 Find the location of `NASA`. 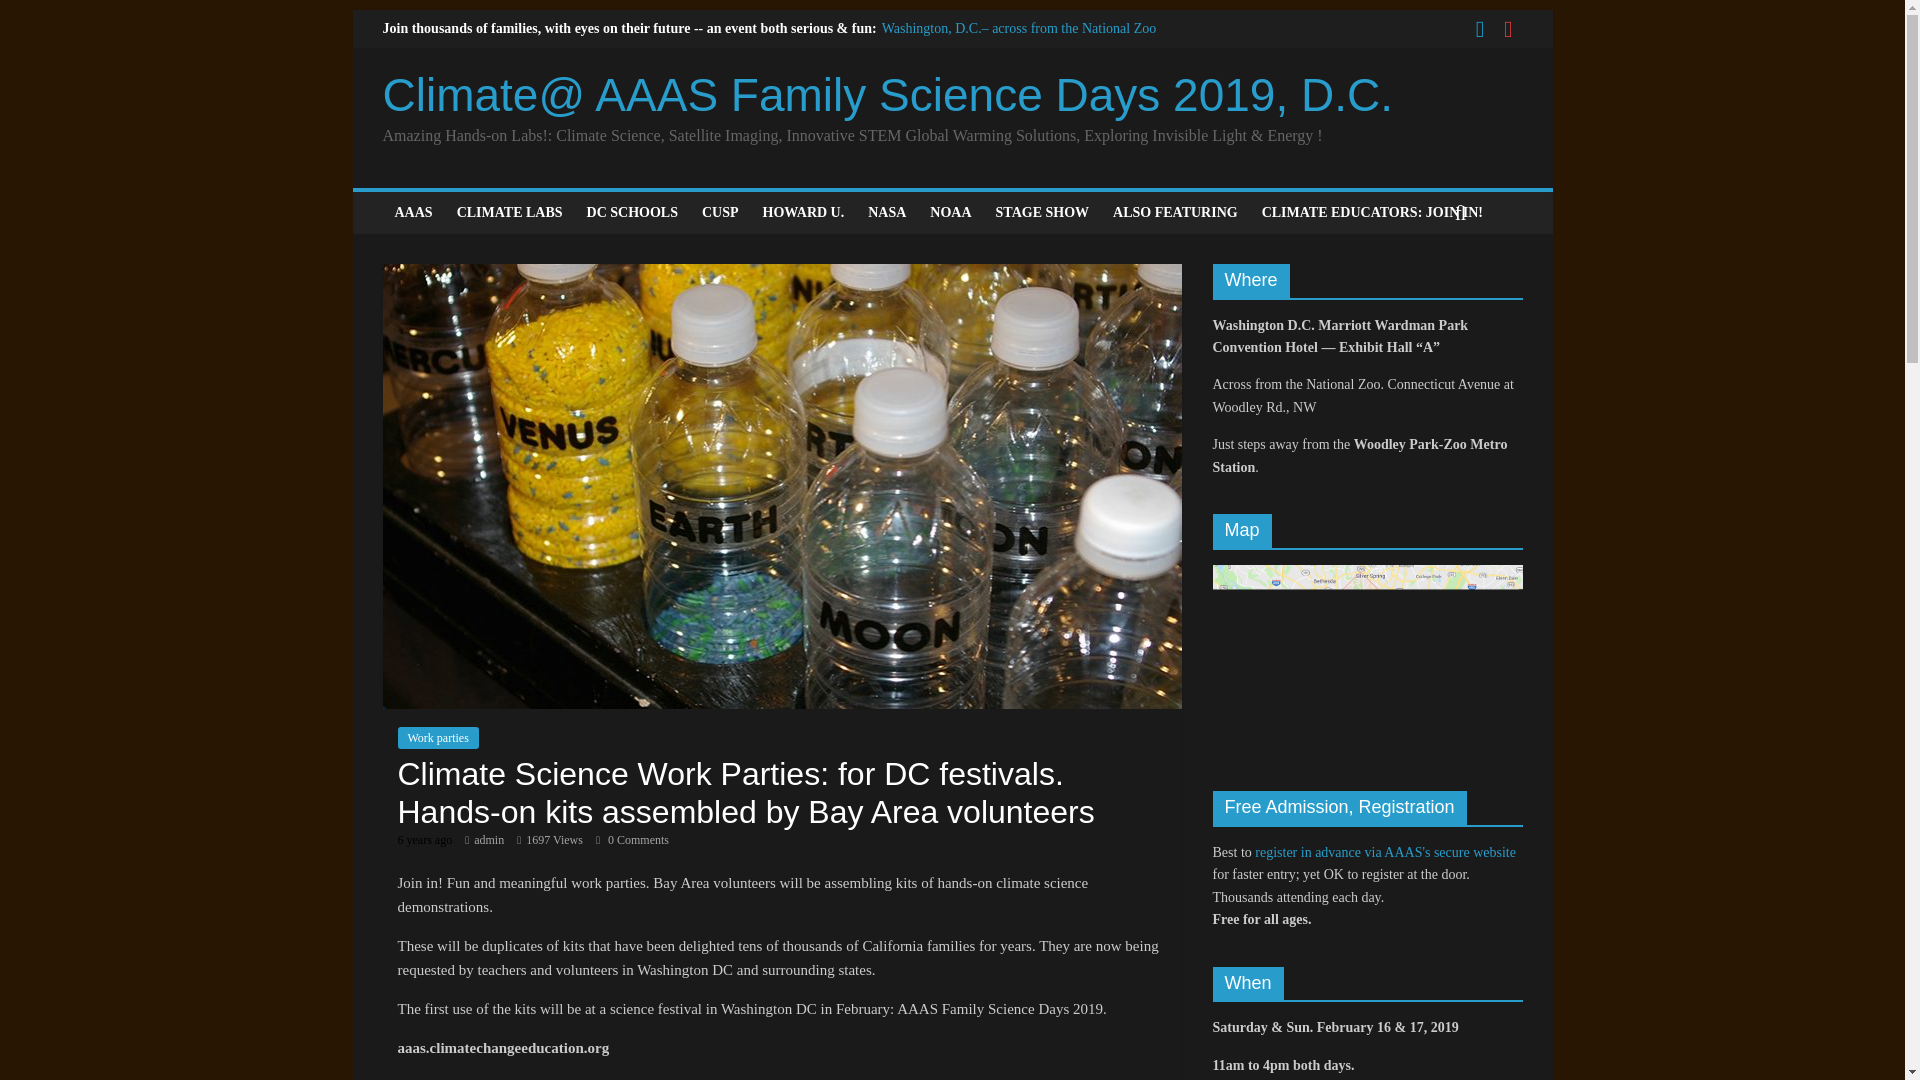

NASA is located at coordinates (886, 213).